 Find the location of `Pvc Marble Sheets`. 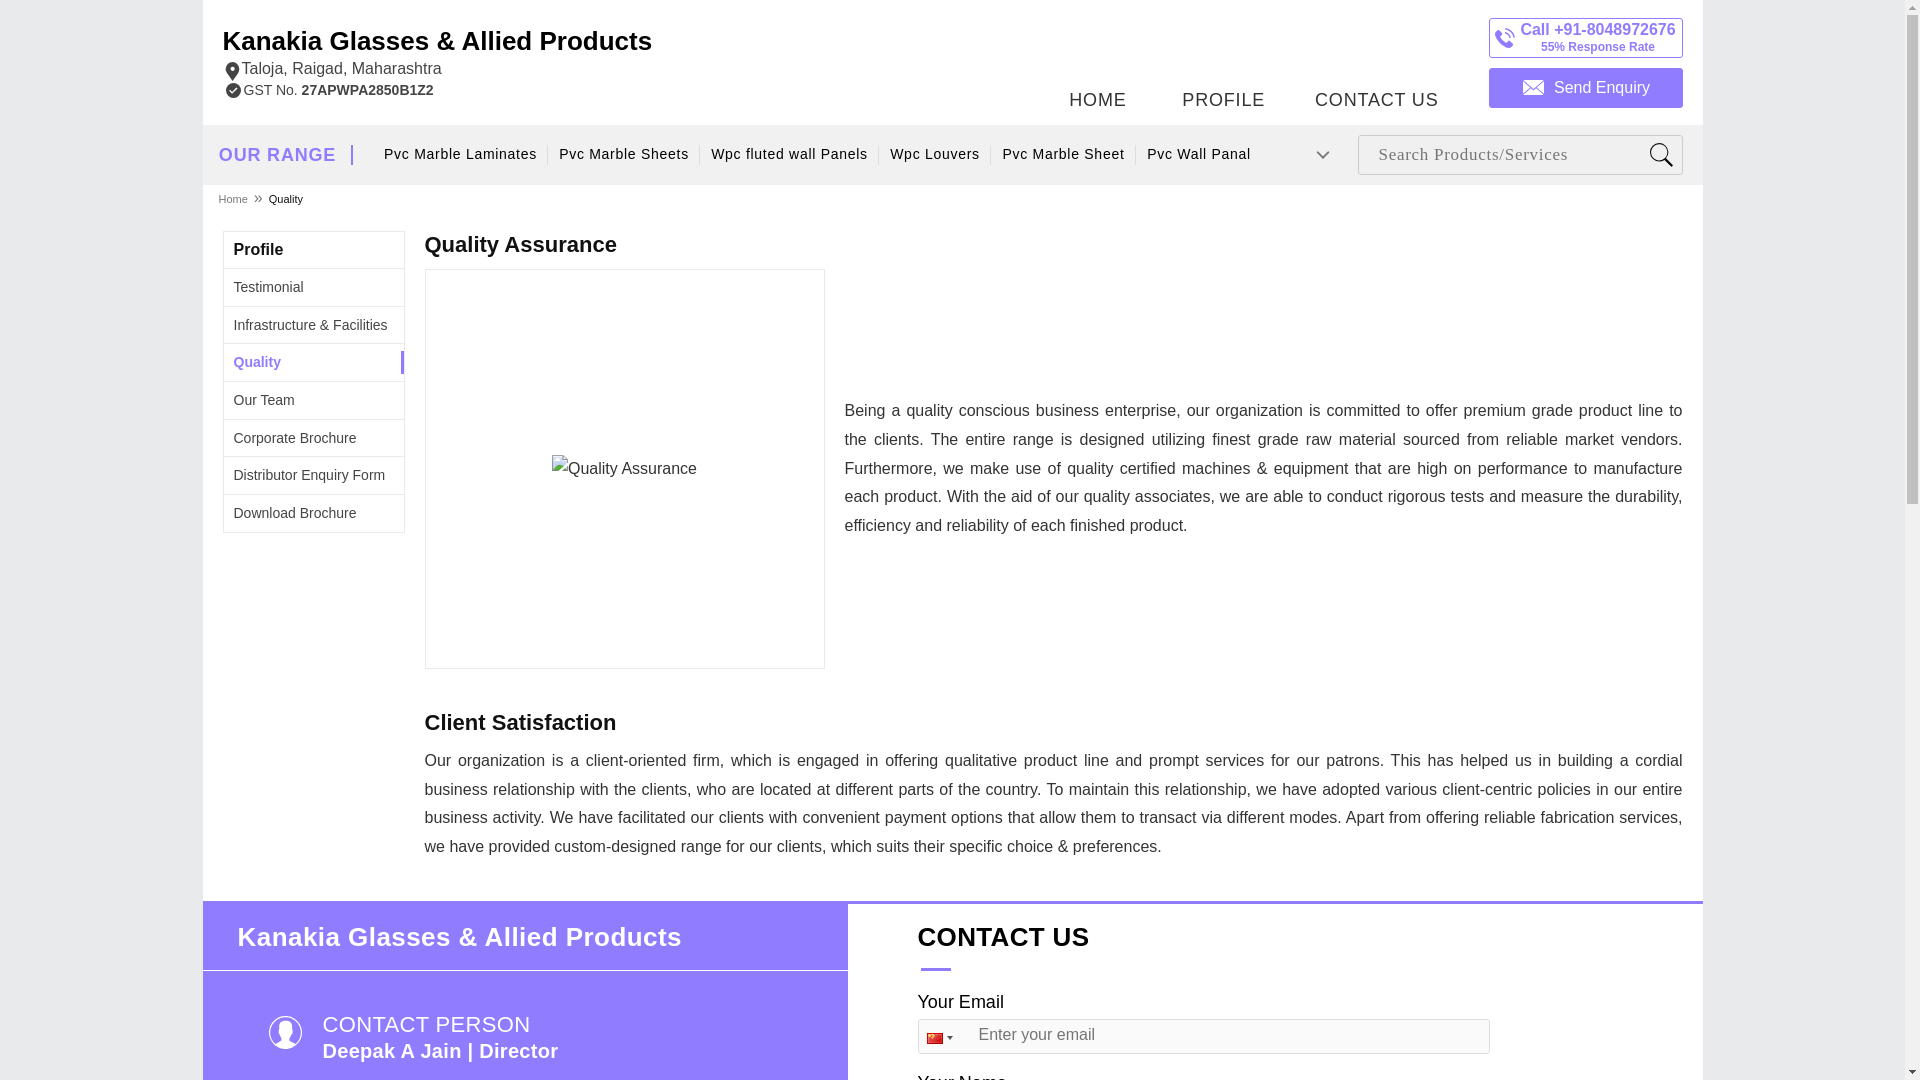

Pvc Marble Sheets is located at coordinates (622, 154).